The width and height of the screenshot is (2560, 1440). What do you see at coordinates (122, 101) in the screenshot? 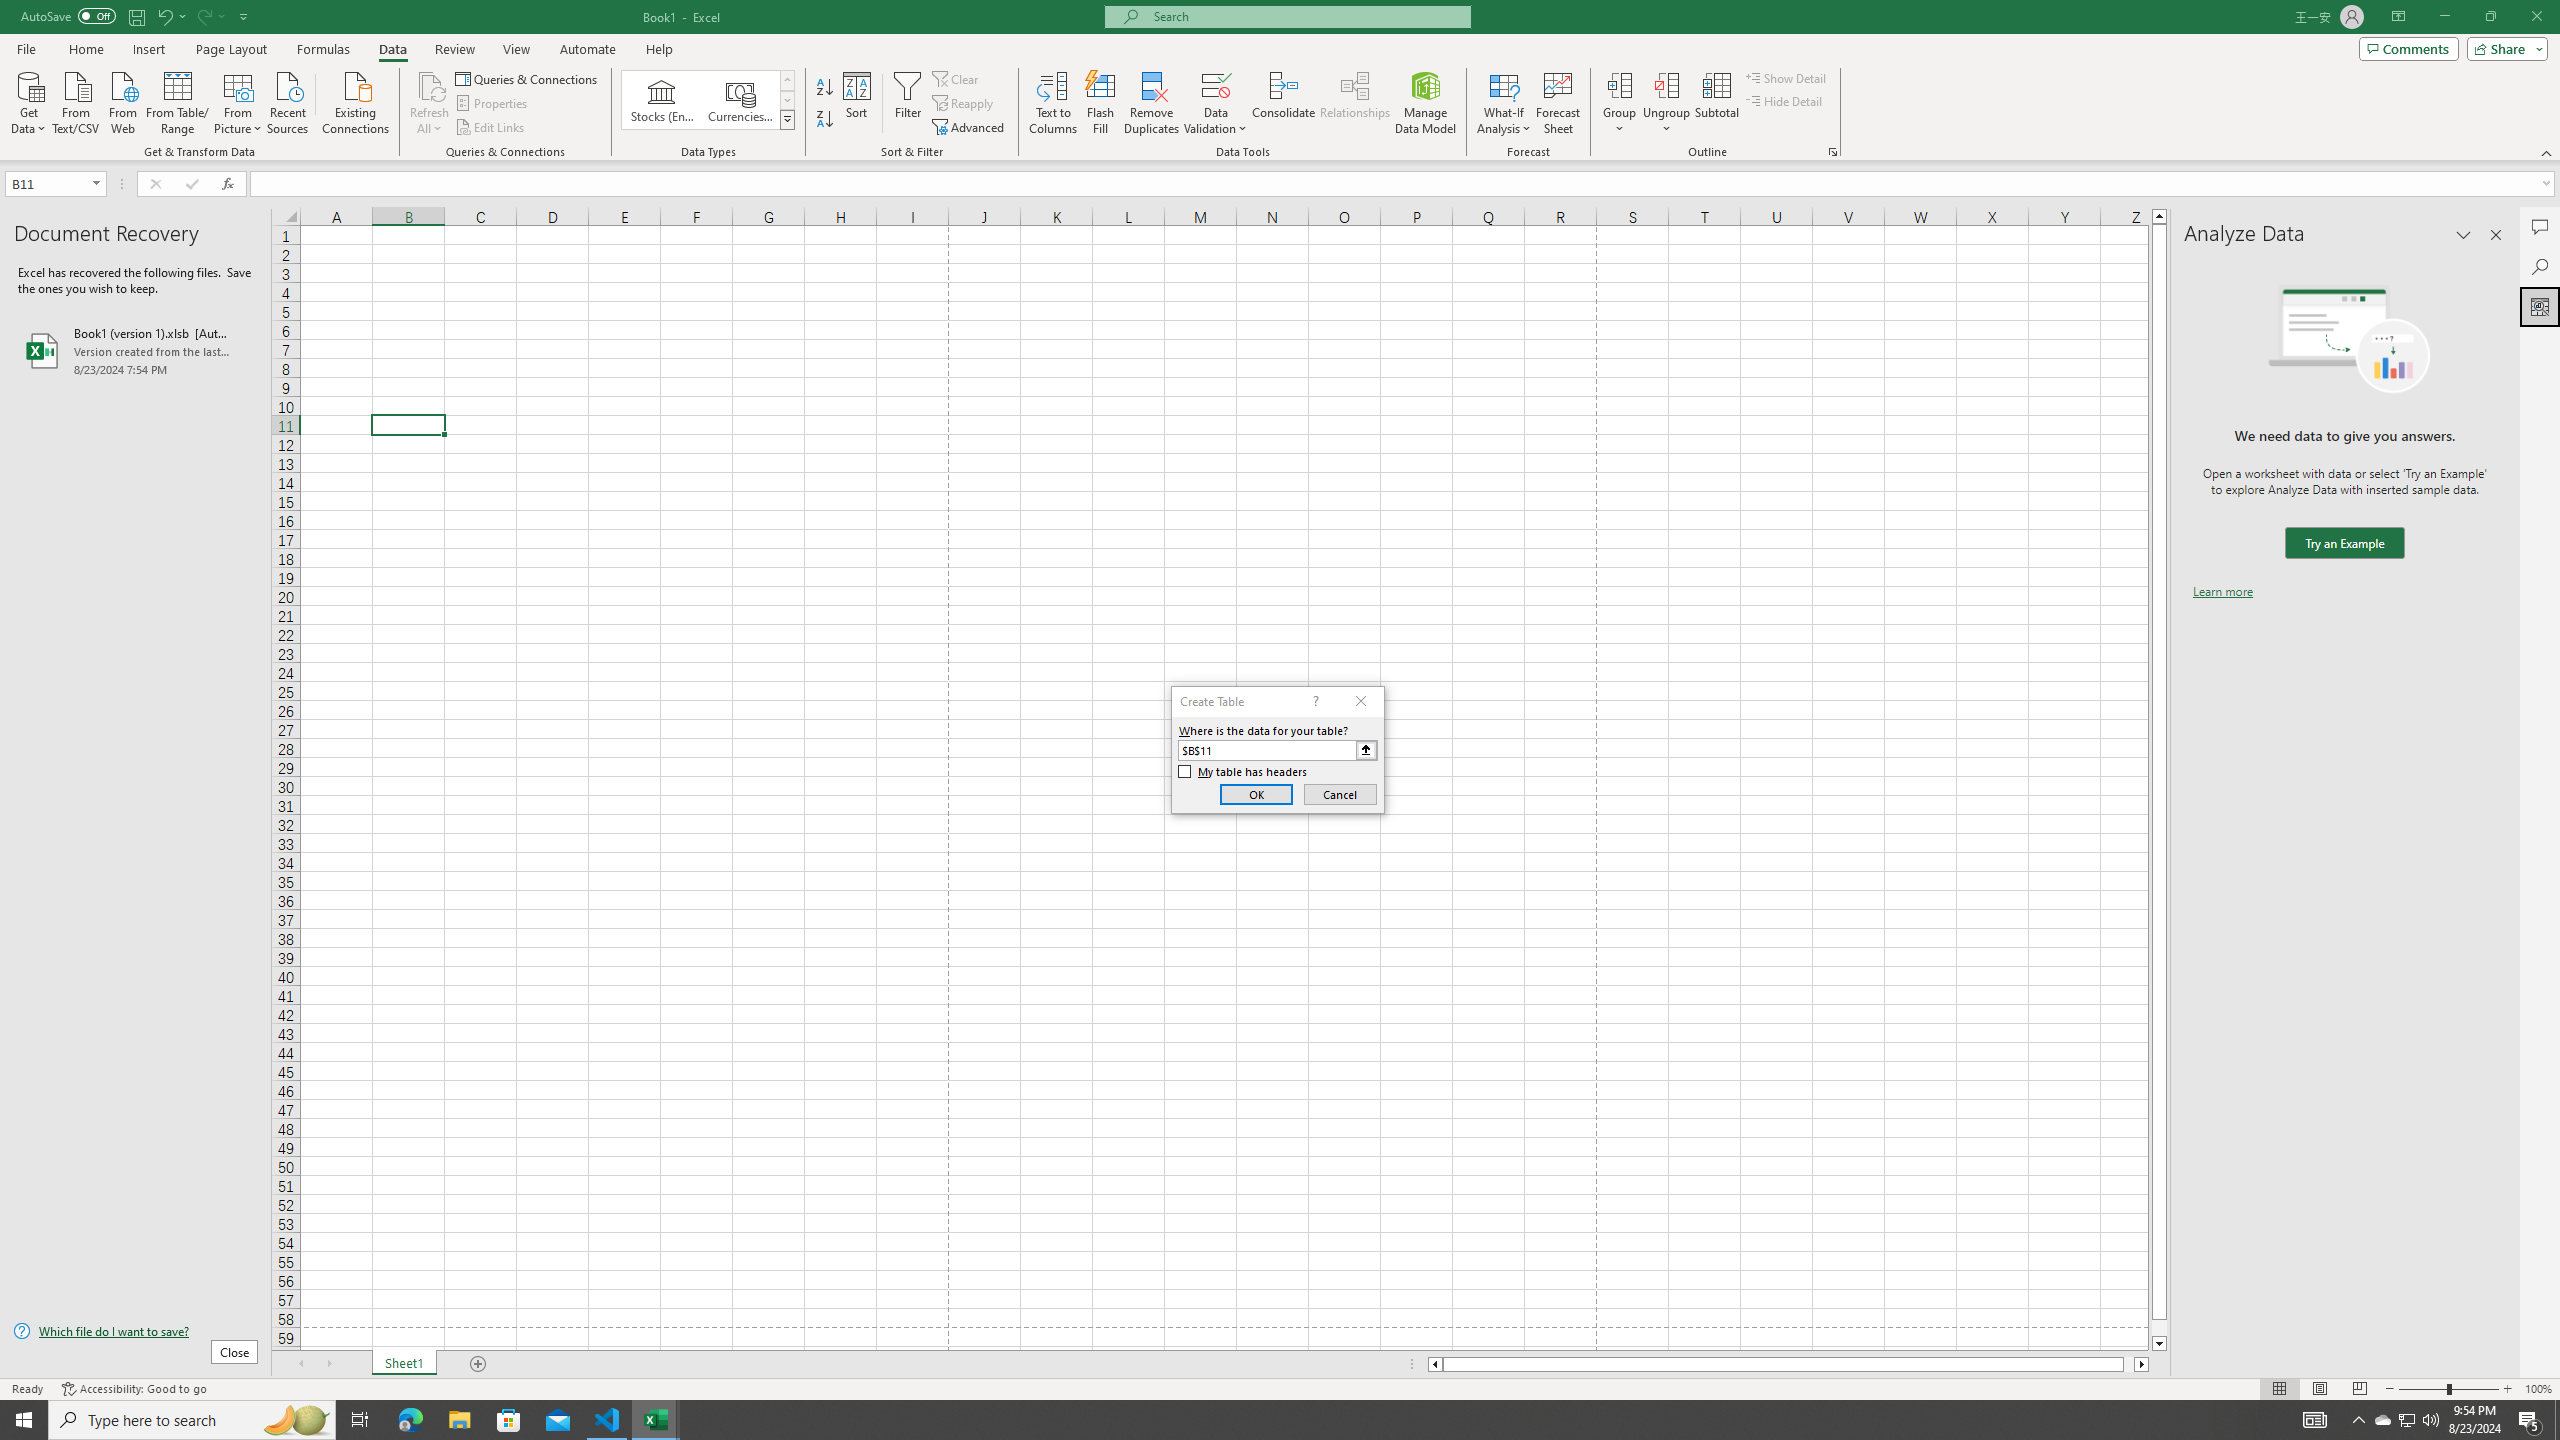
I see `From Web` at bounding box center [122, 101].